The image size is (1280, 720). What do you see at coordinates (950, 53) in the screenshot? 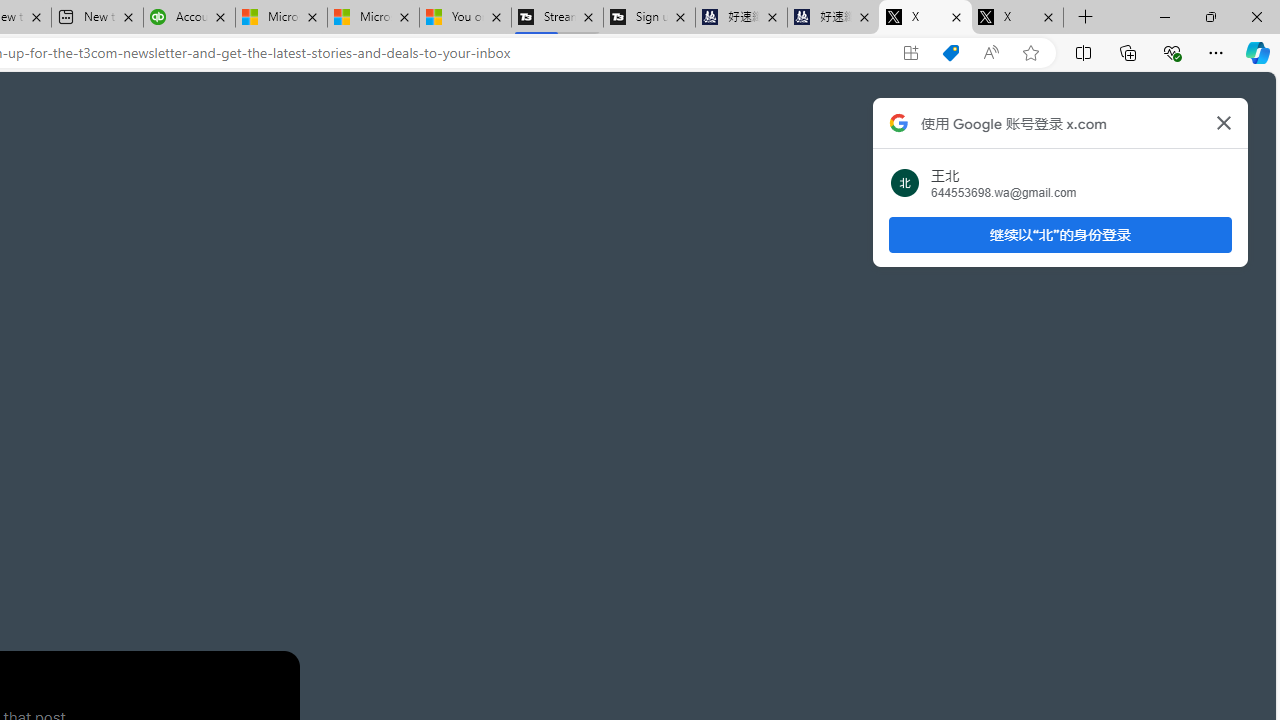
I see `Shopping in Microsoft Edge` at bounding box center [950, 53].